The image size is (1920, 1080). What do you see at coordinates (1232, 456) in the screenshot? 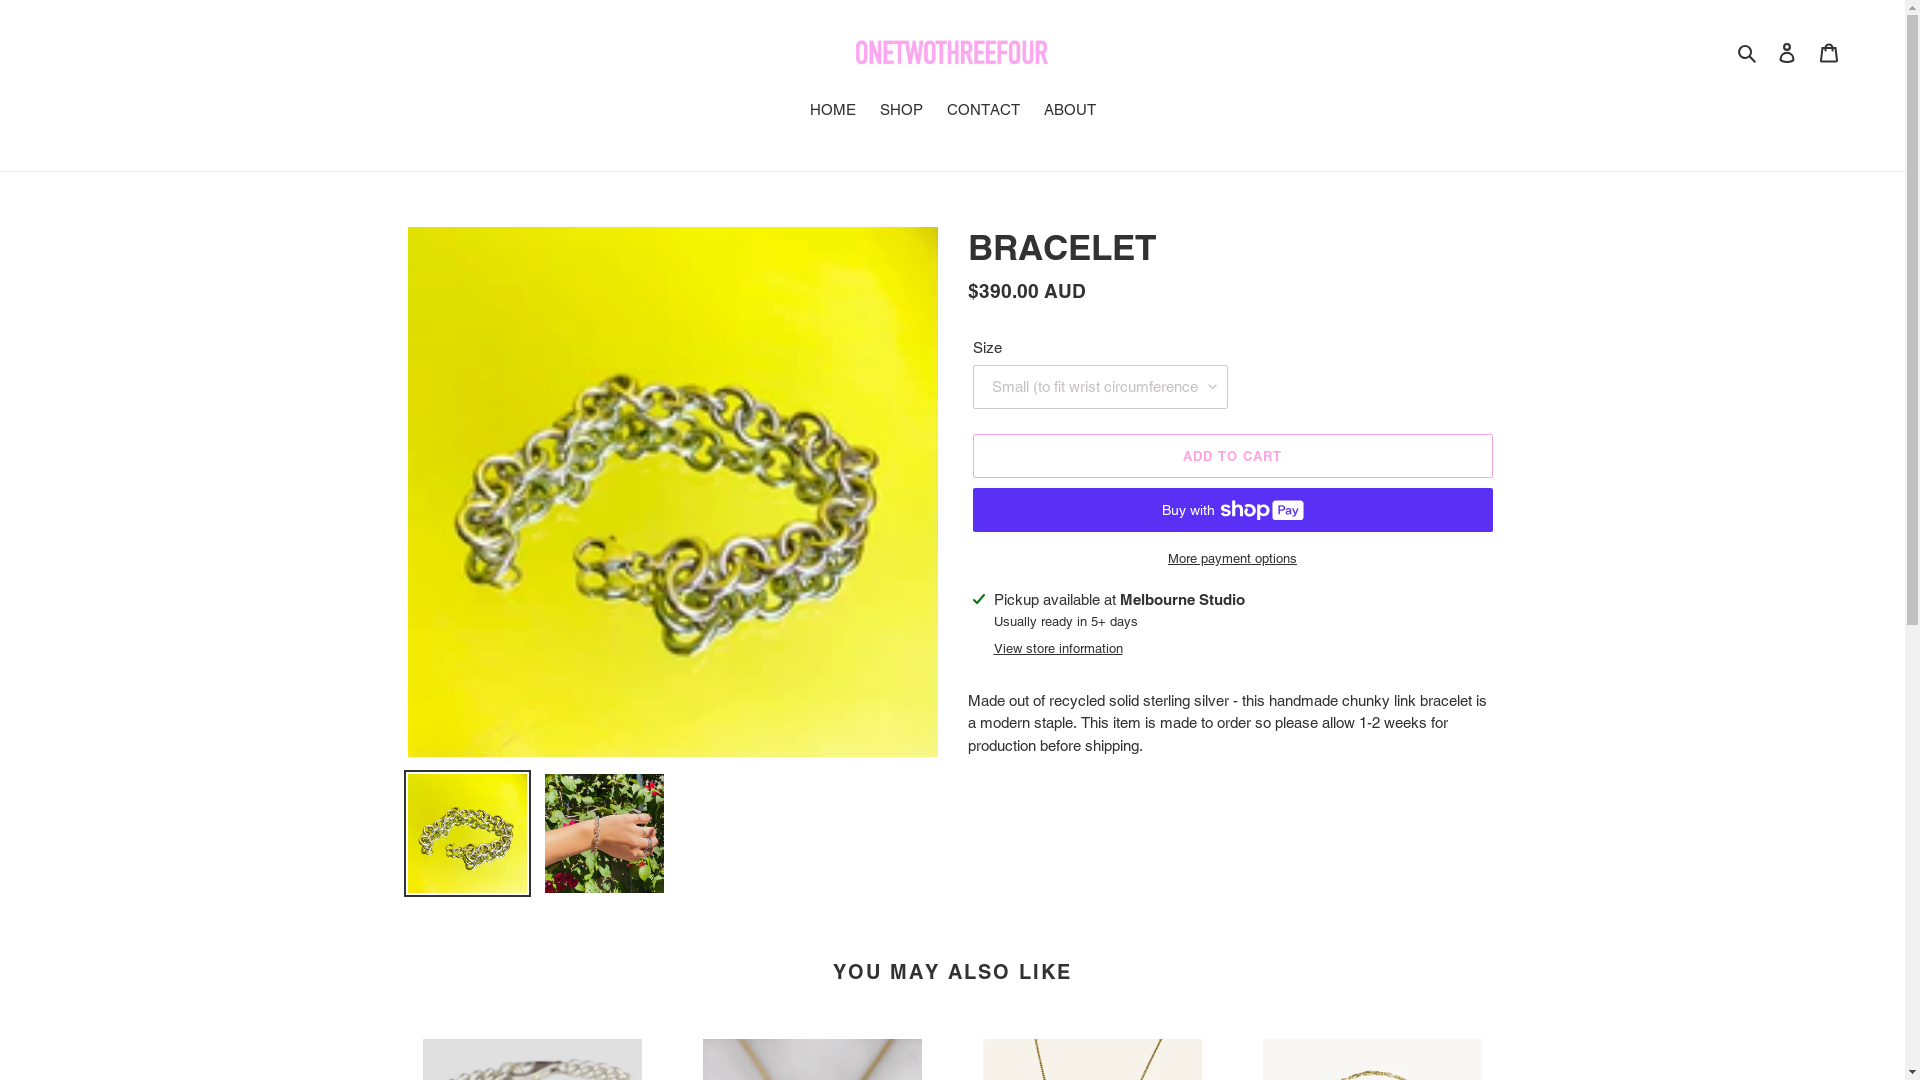
I see `ADD TO CART` at bounding box center [1232, 456].